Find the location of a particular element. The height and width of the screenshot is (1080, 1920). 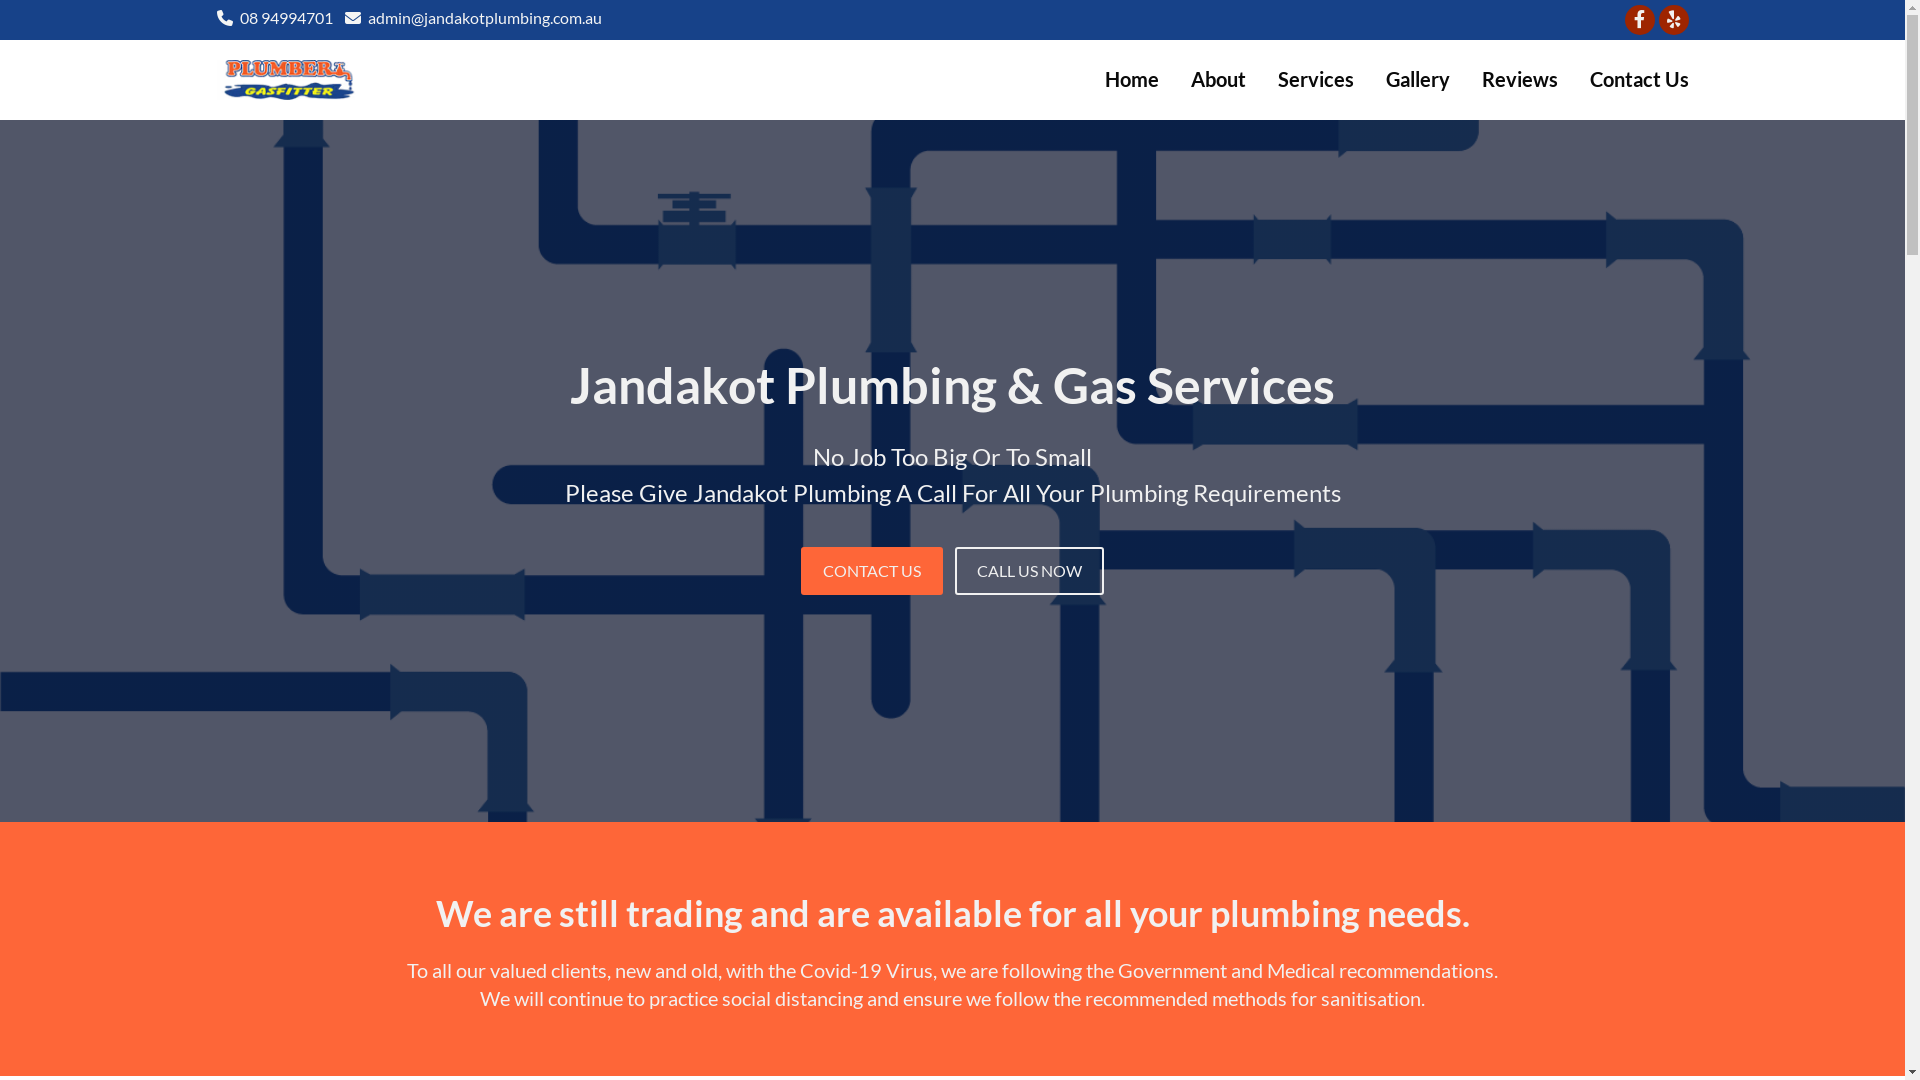

CONTACT US is located at coordinates (872, 571).